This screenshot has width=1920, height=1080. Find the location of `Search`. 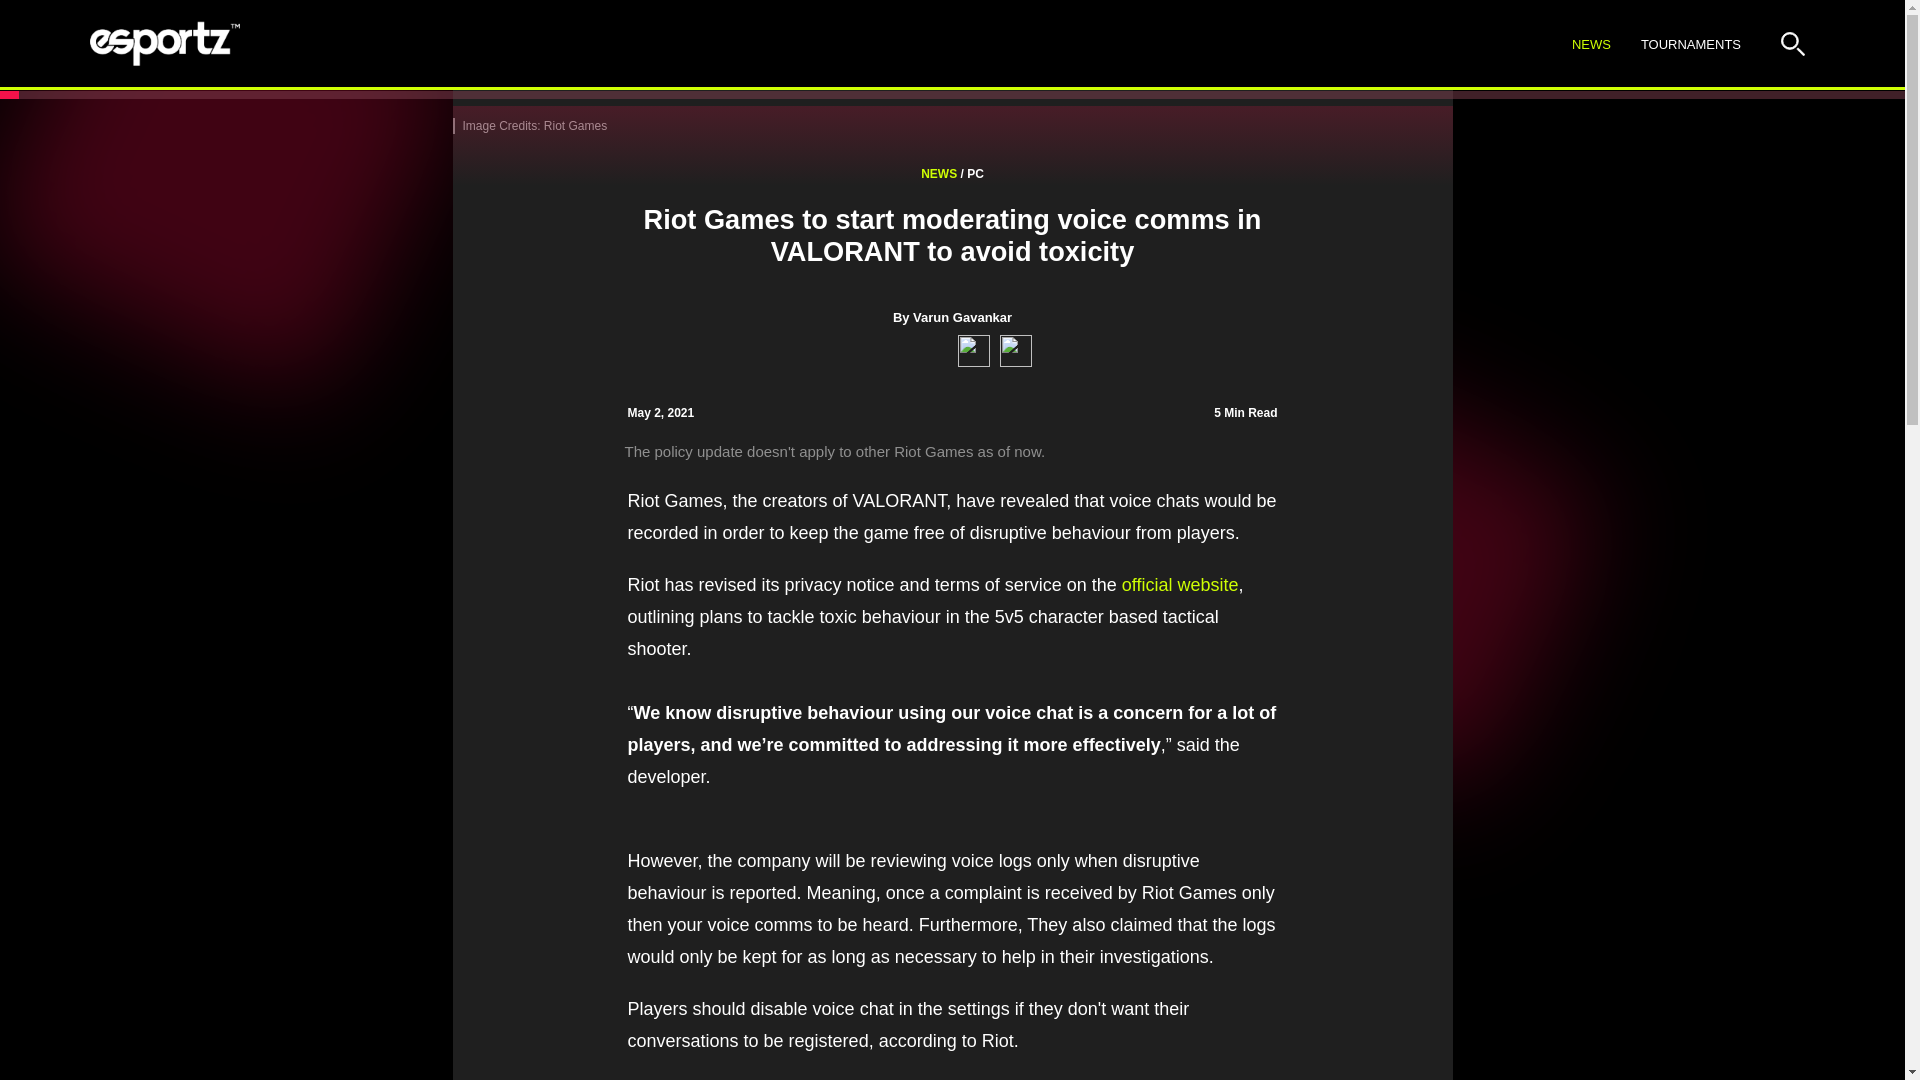

Search is located at coordinates (938, 174).